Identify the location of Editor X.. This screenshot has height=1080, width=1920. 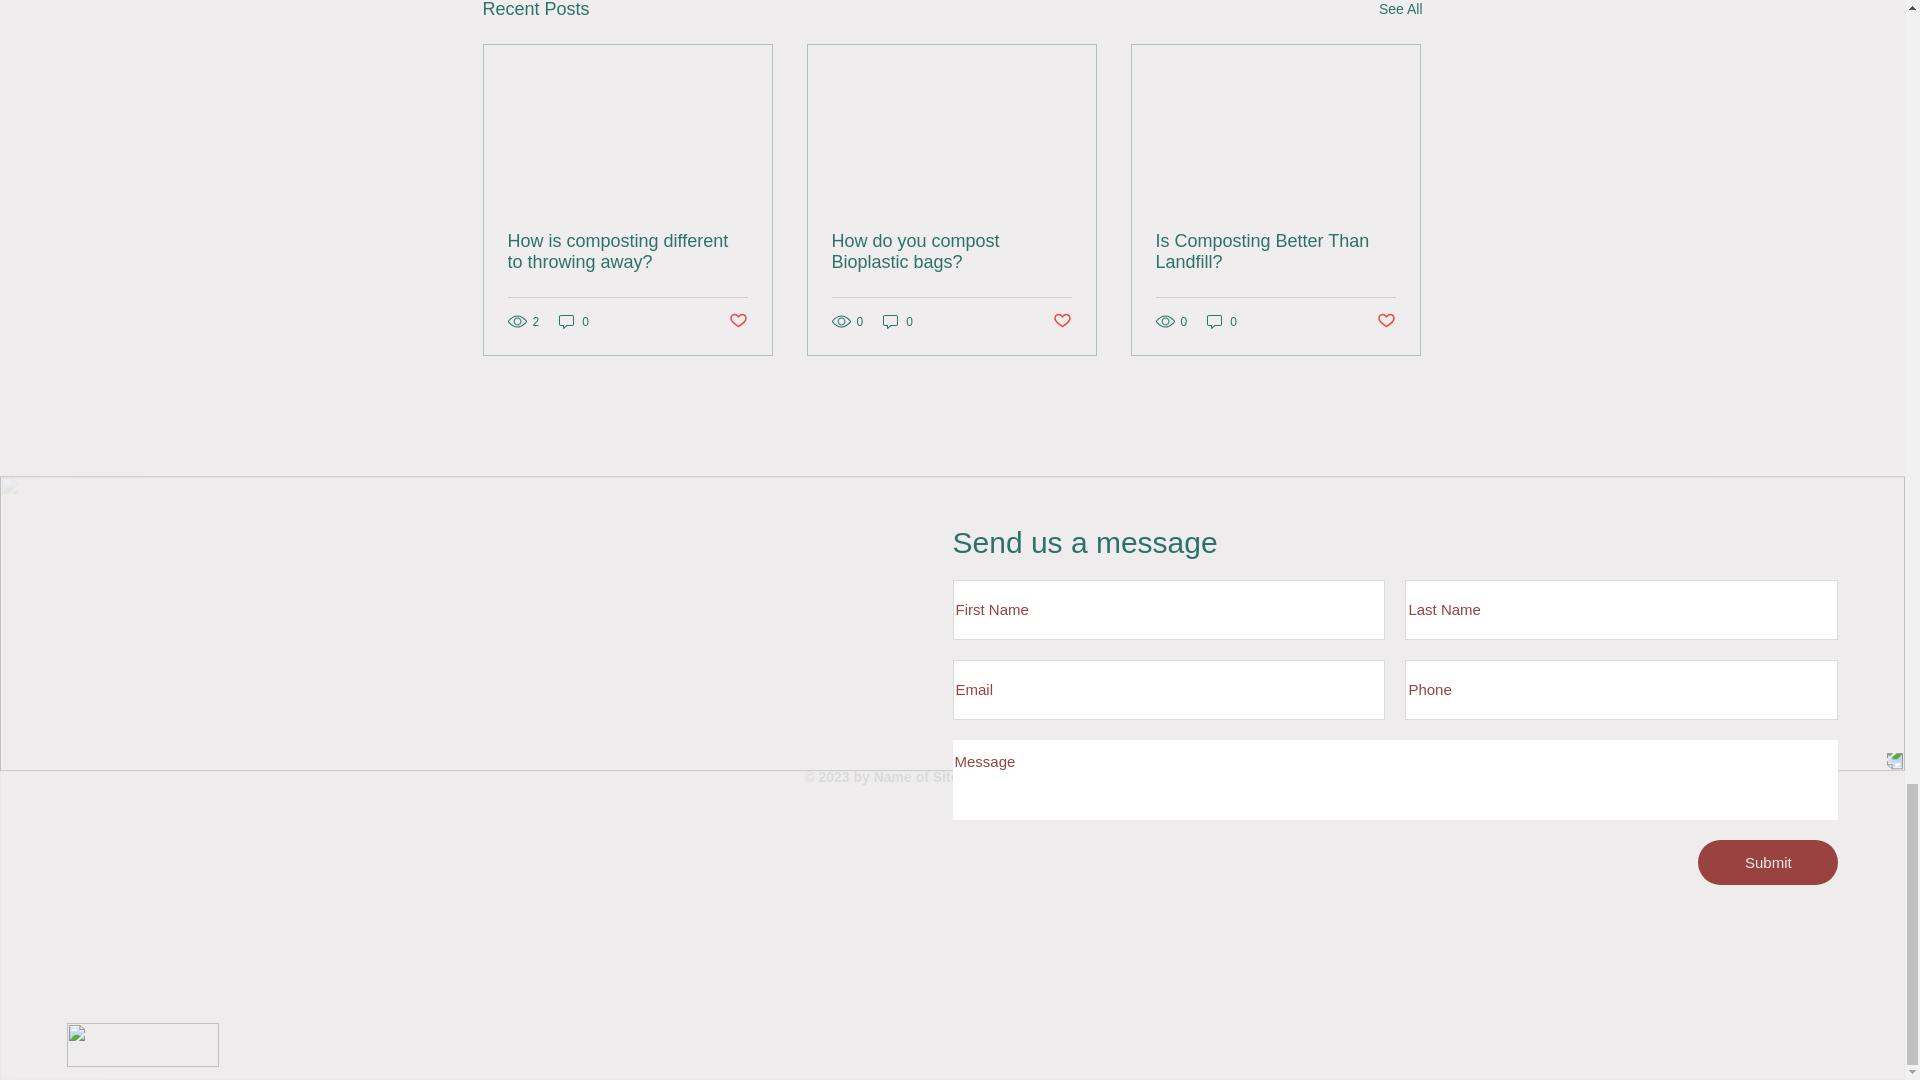
(1071, 776).